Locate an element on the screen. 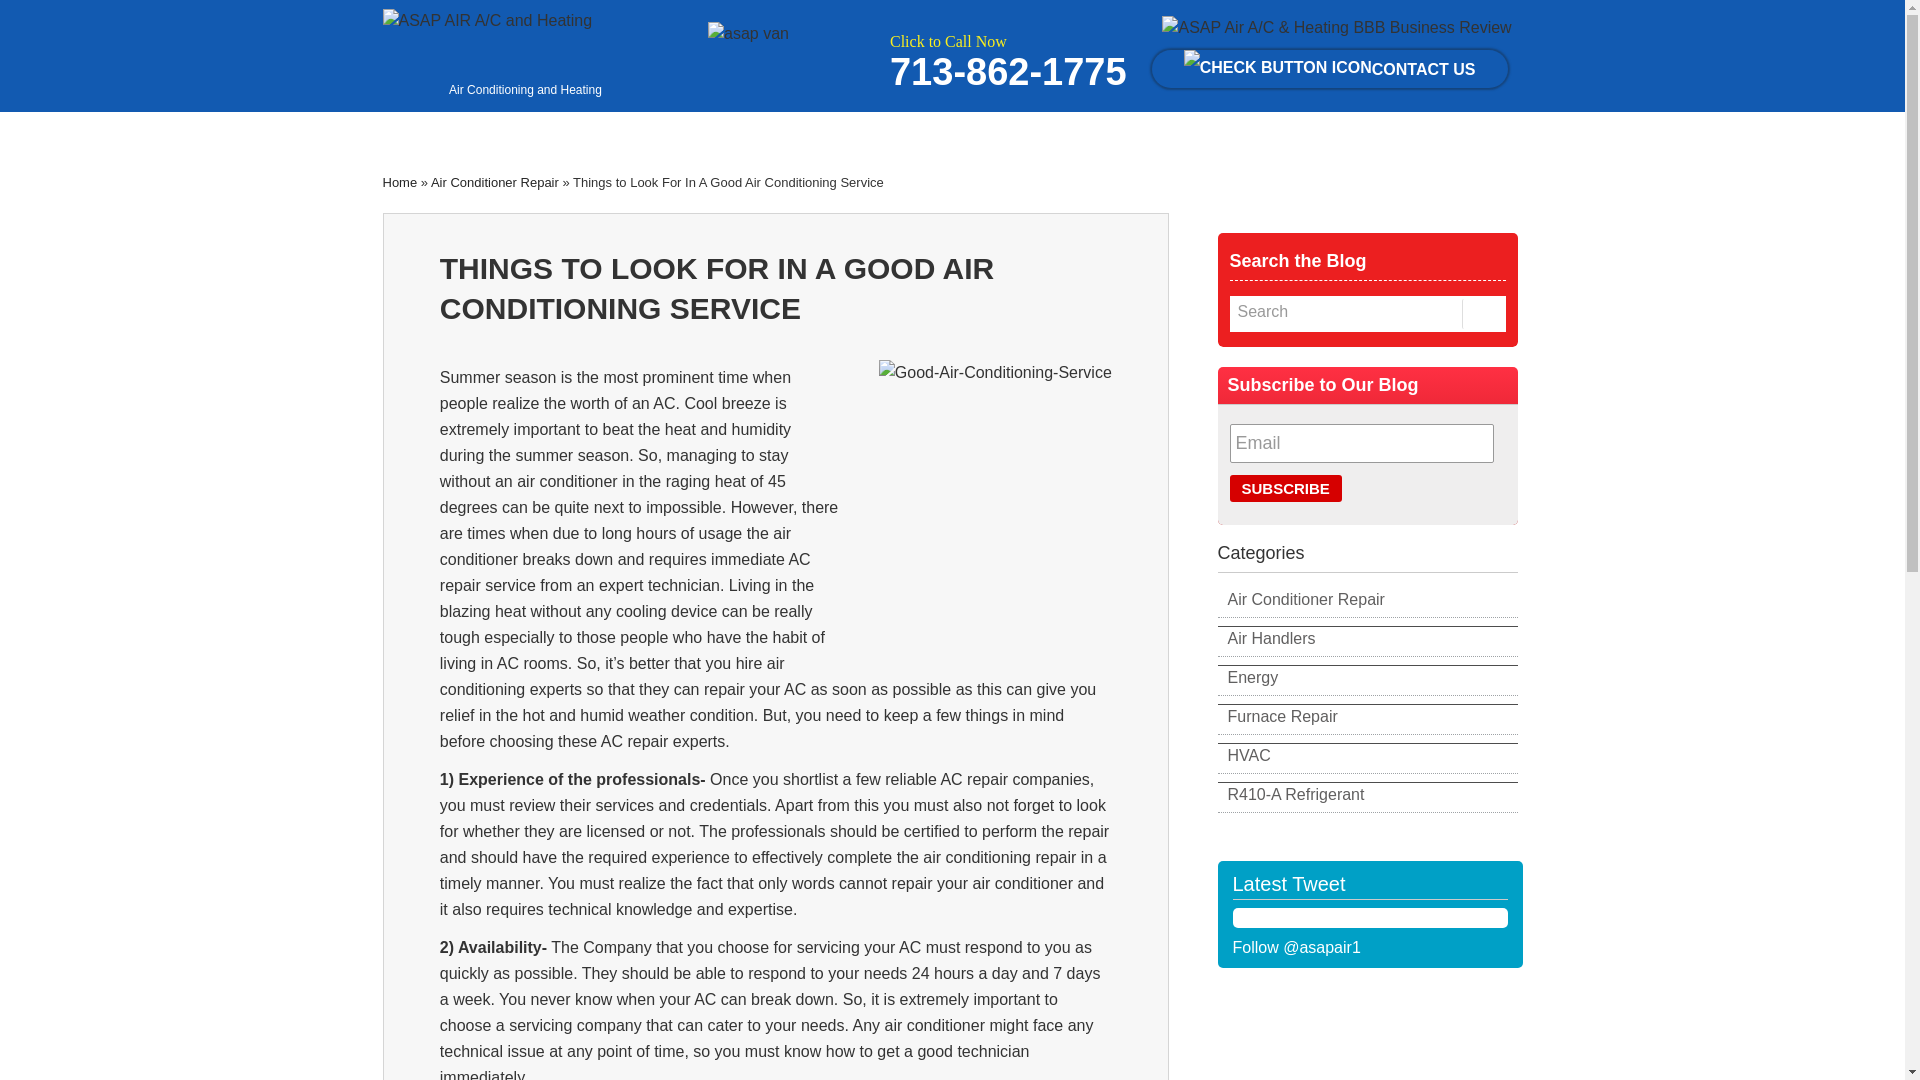  Email is located at coordinates (1362, 444).